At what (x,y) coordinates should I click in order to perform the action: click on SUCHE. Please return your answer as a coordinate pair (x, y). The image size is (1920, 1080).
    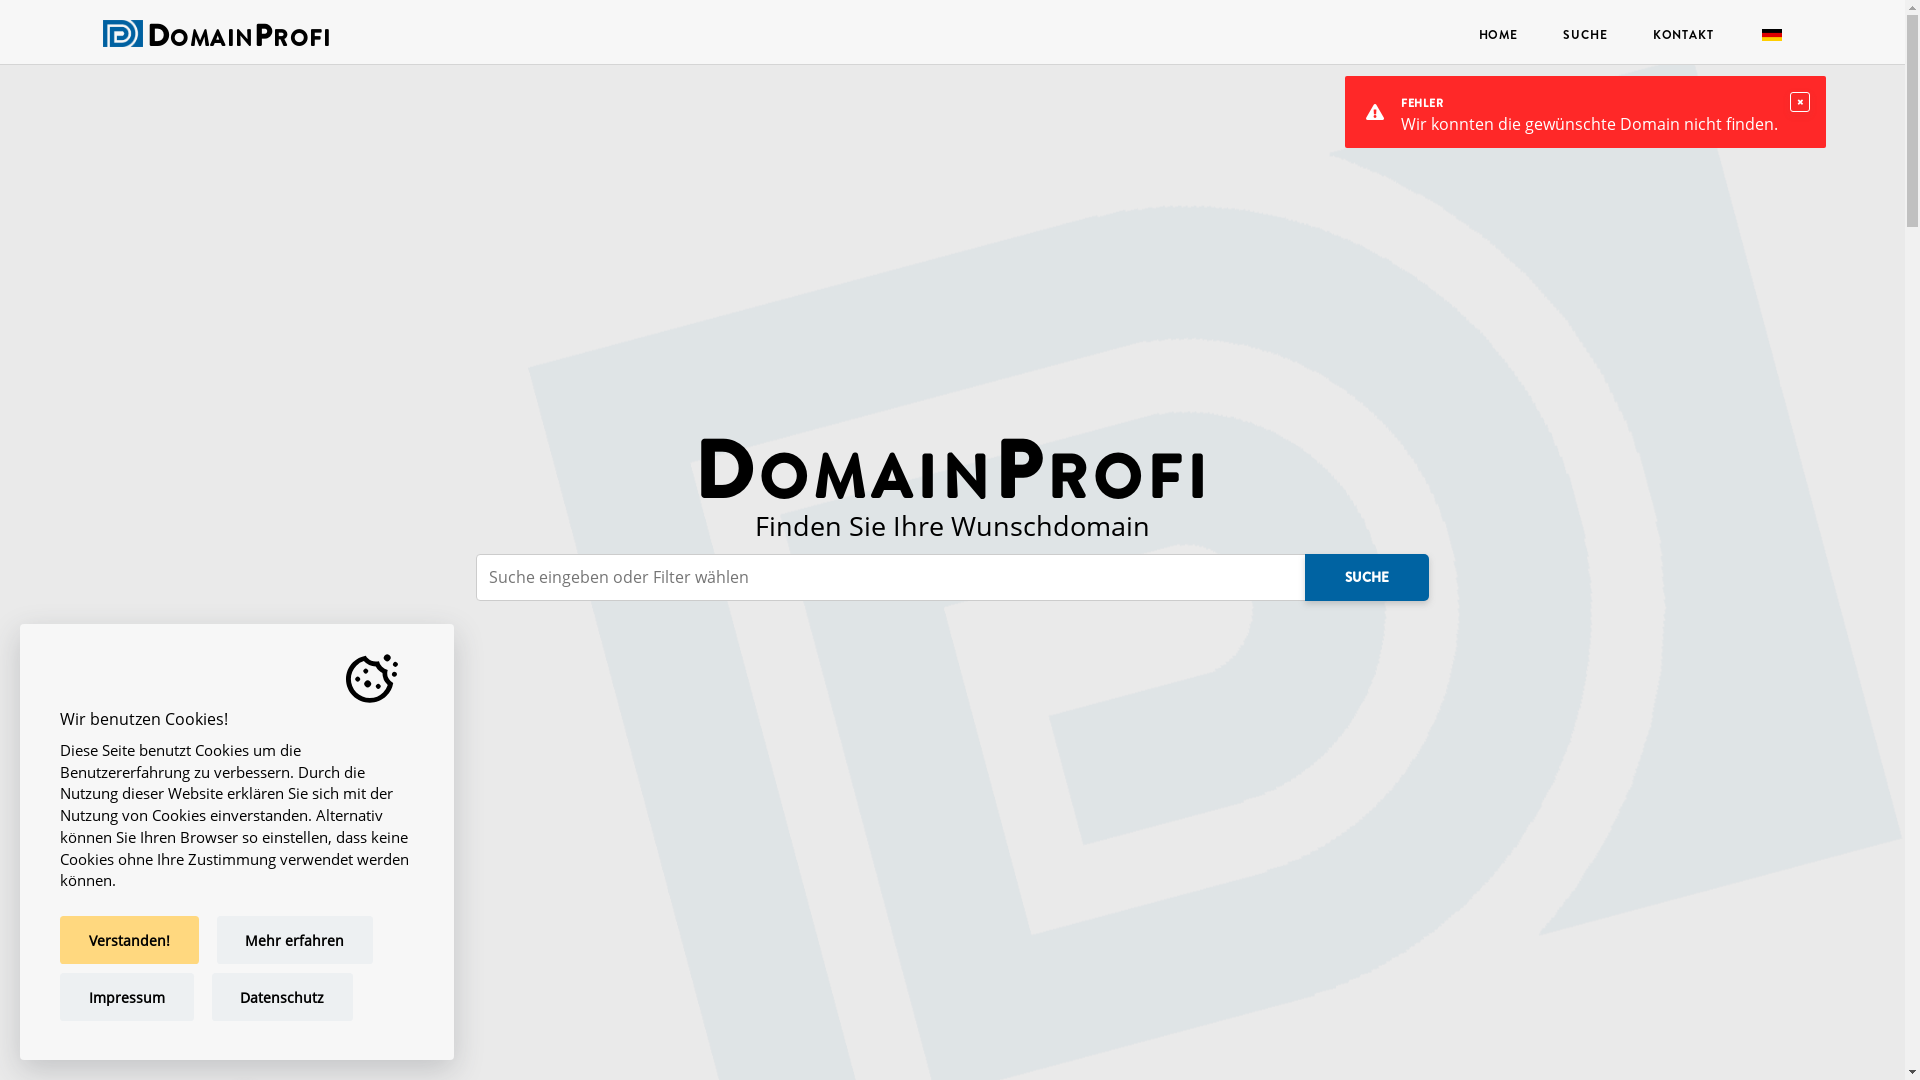
    Looking at the image, I should click on (1367, 578).